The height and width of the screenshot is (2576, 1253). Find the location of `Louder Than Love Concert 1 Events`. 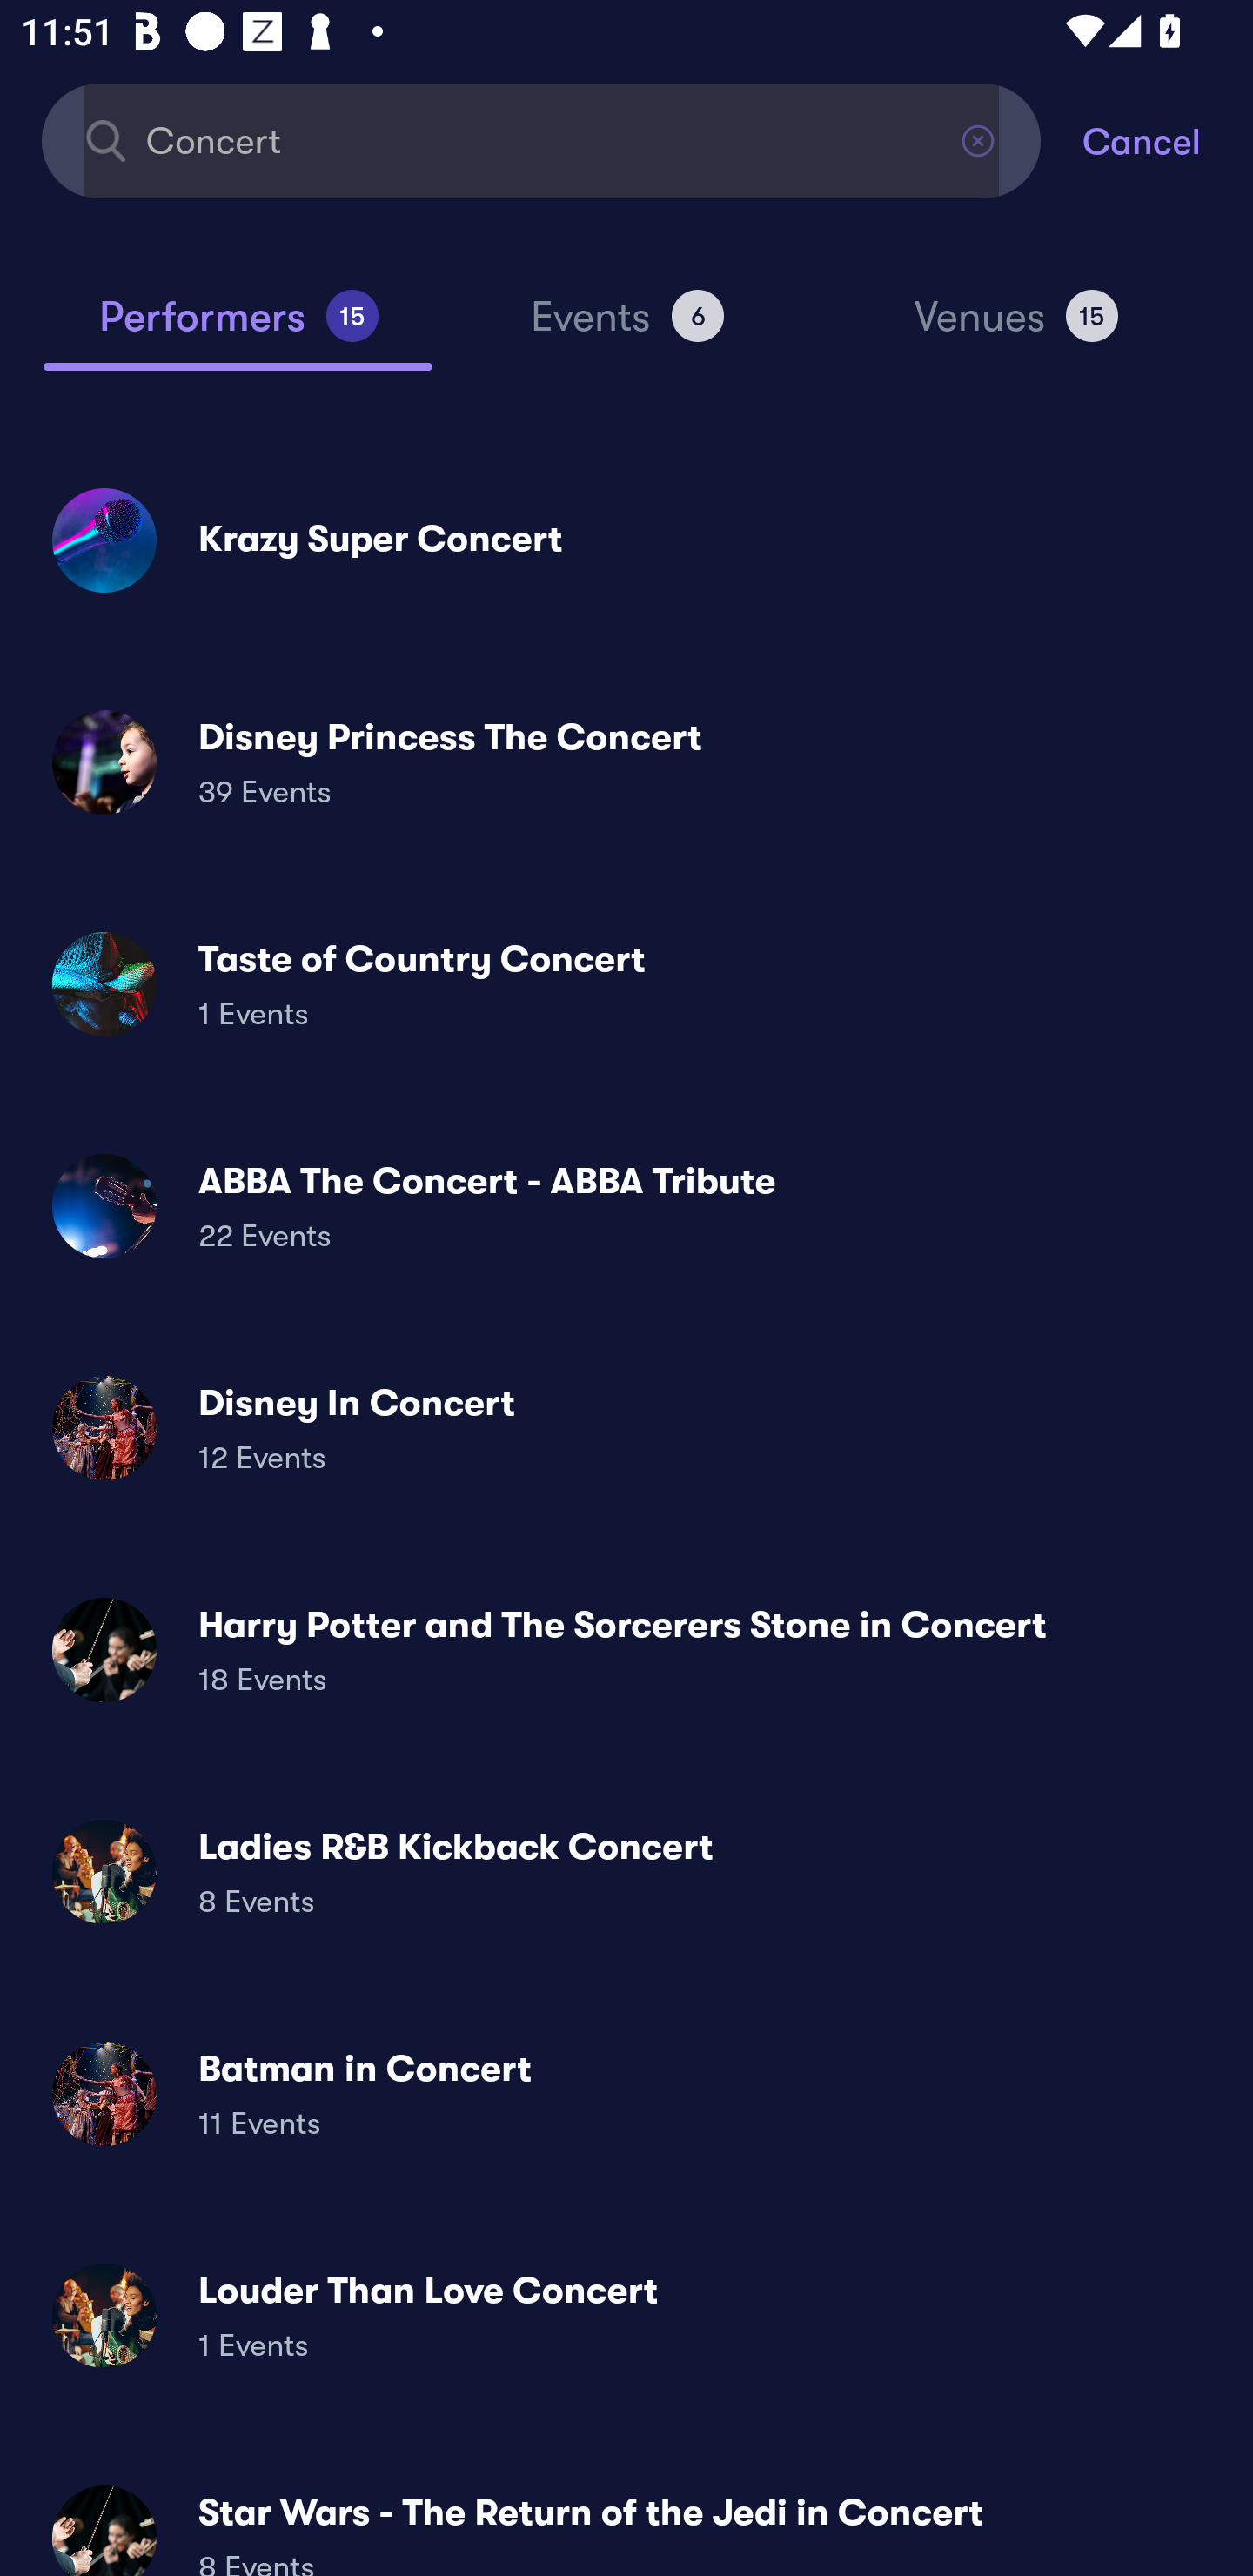

Louder Than Love Concert 1 Events is located at coordinates (626, 2315).